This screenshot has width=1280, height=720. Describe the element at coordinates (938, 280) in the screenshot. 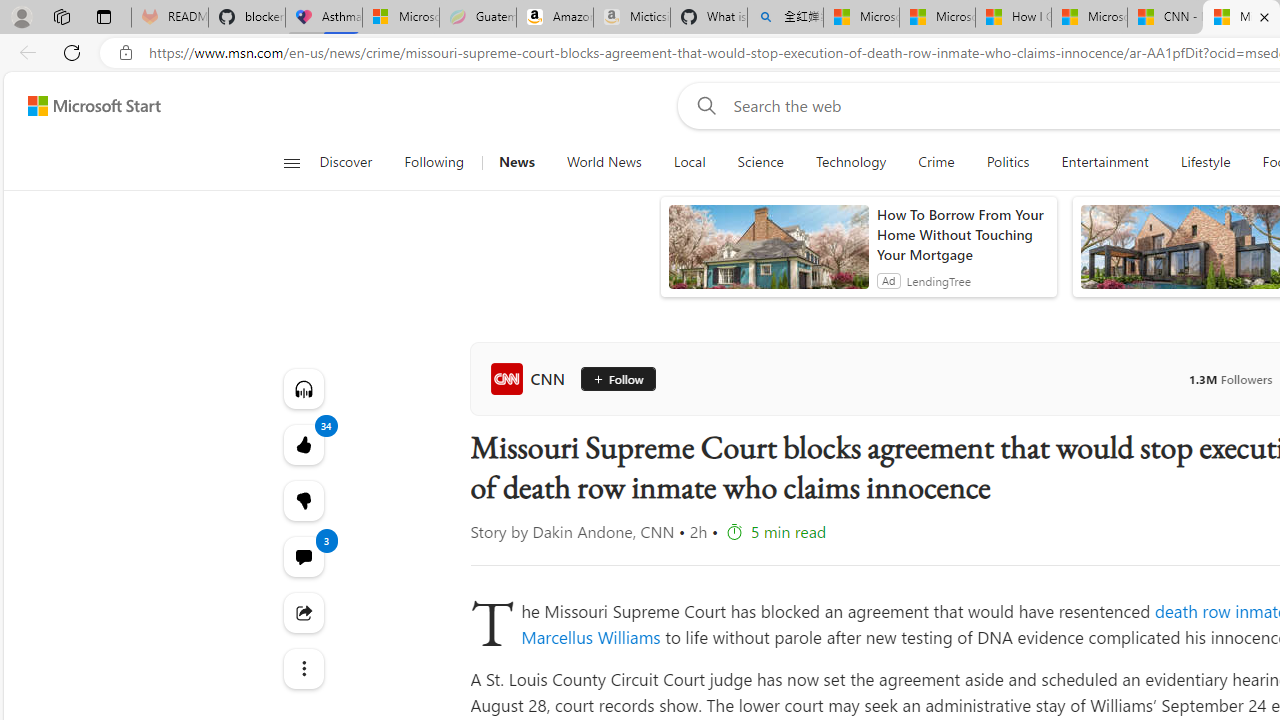

I see `LendingTree` at that location.